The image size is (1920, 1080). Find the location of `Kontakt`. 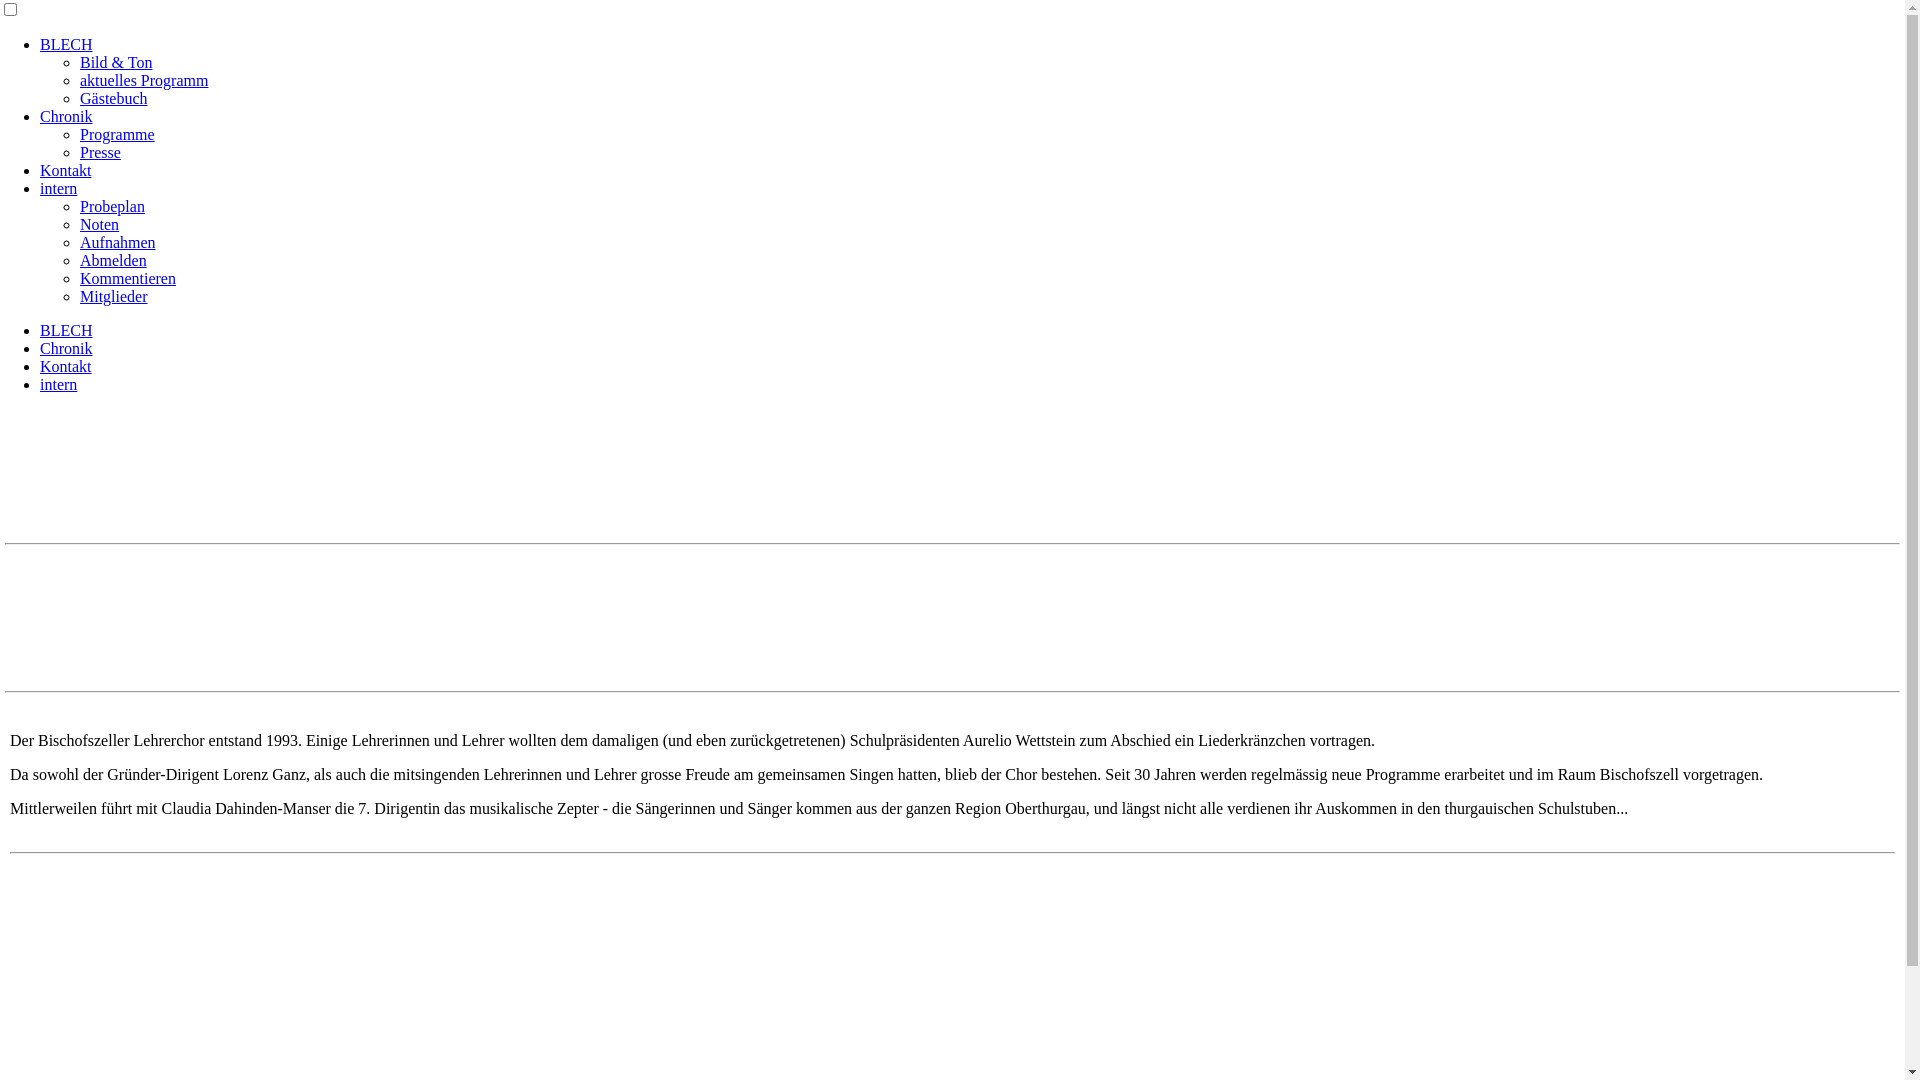

Kontakt is located at coordinates (66, 170).